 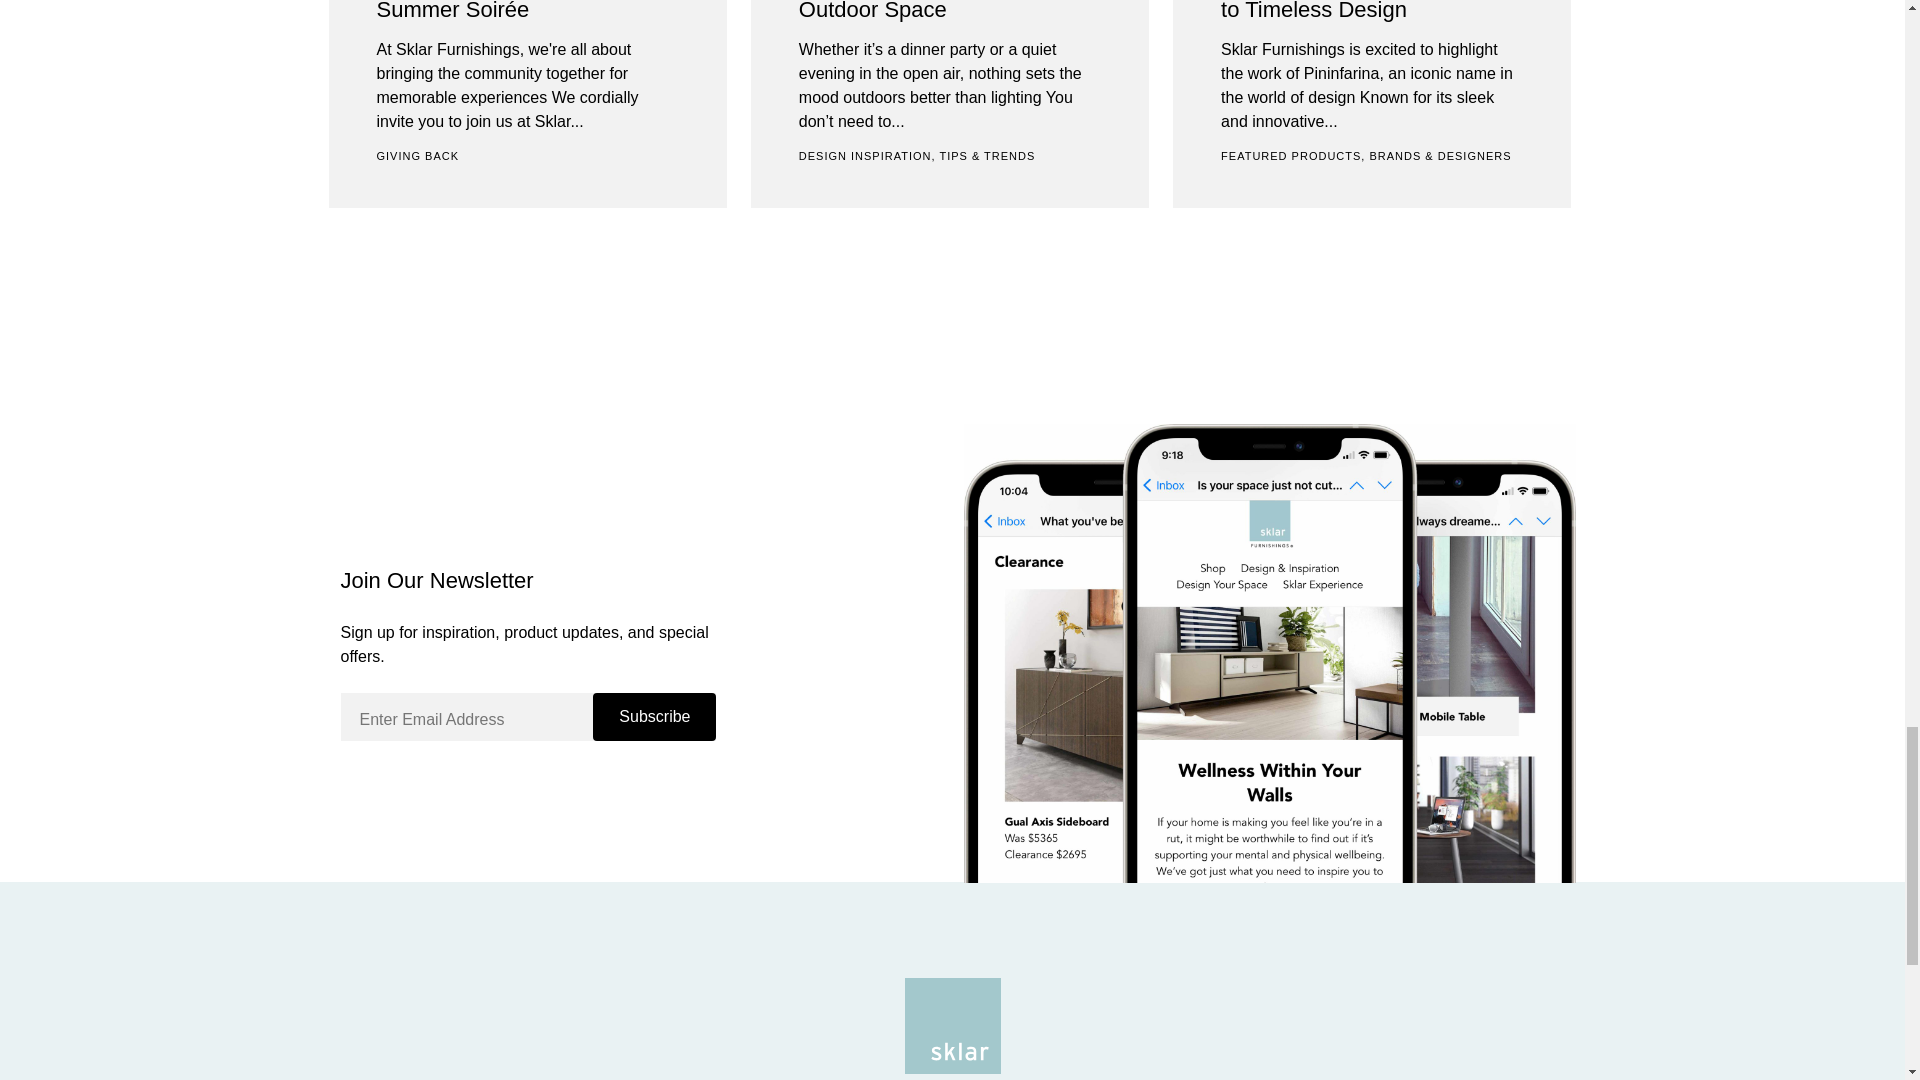 I want to click on Subscribe, so click(x=654, y=716).